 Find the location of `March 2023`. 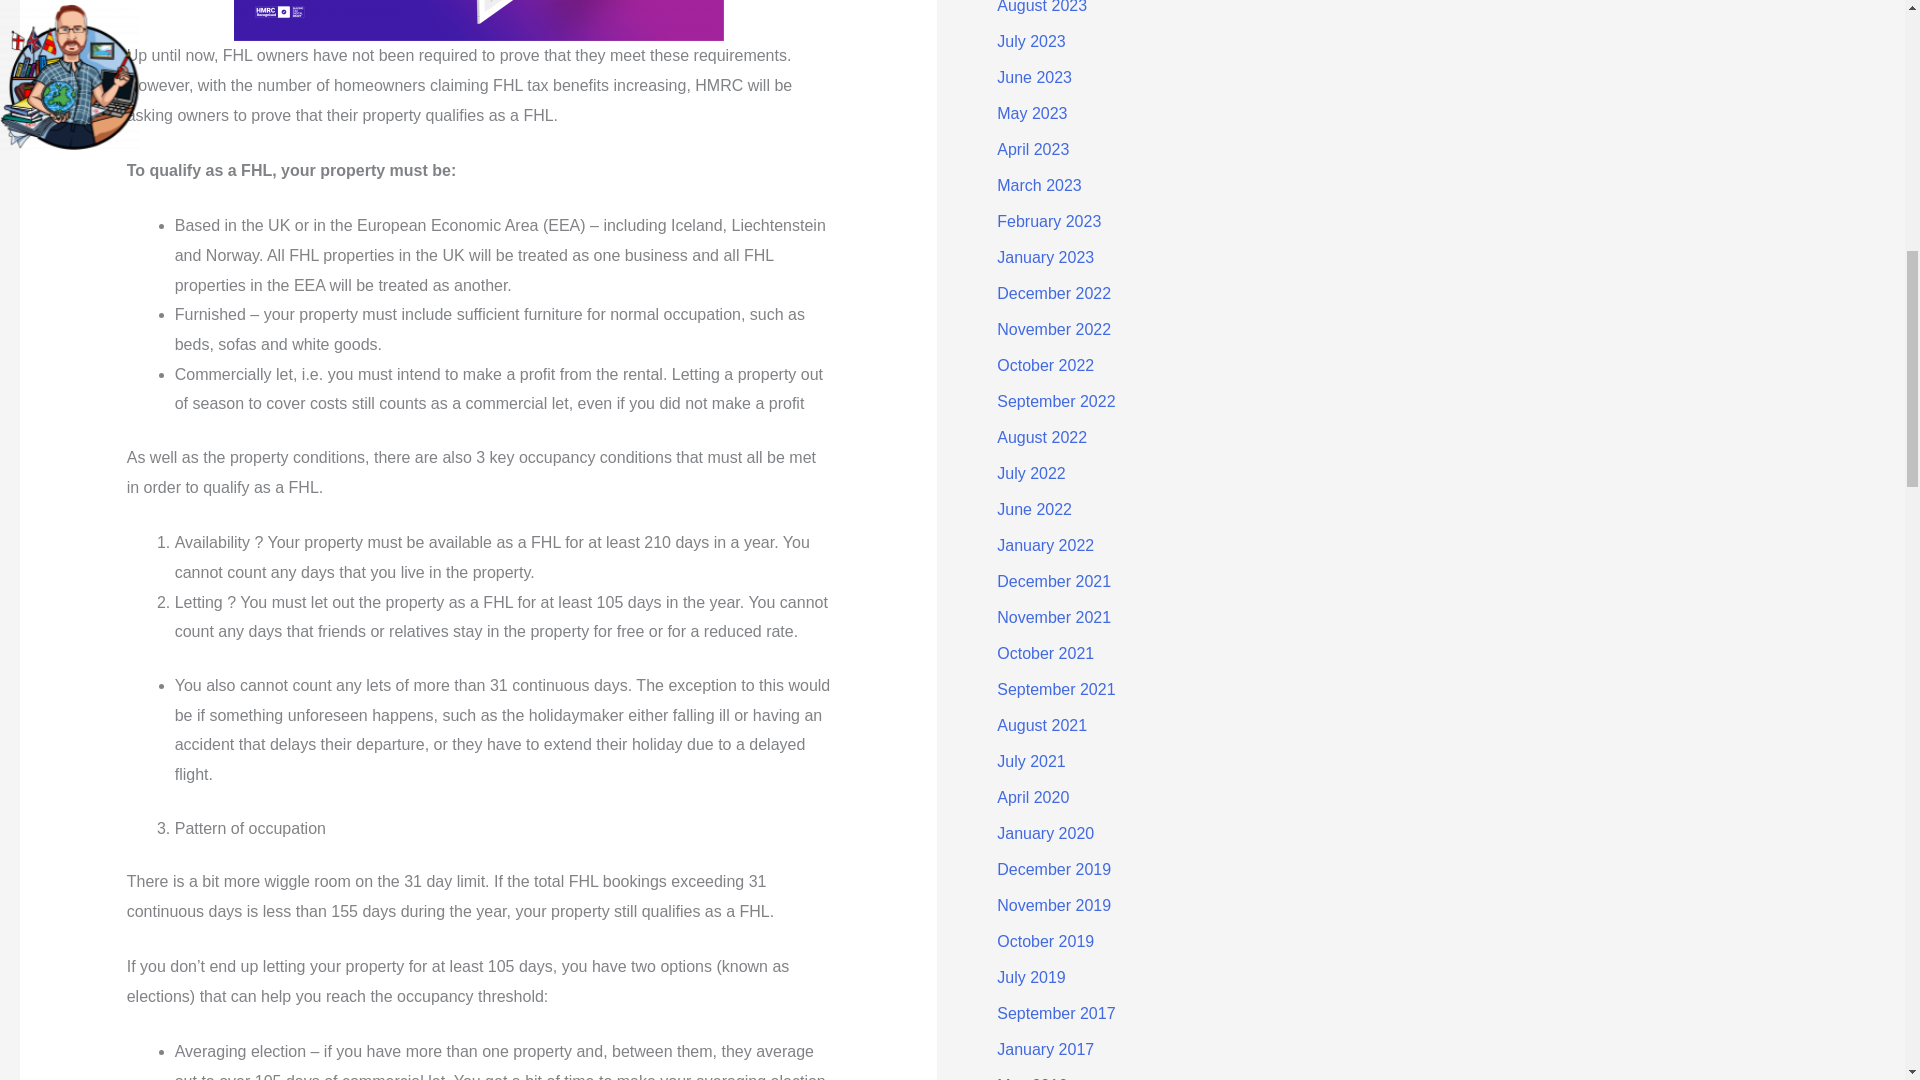

March 2023 is located at coordinates (1039, 186).